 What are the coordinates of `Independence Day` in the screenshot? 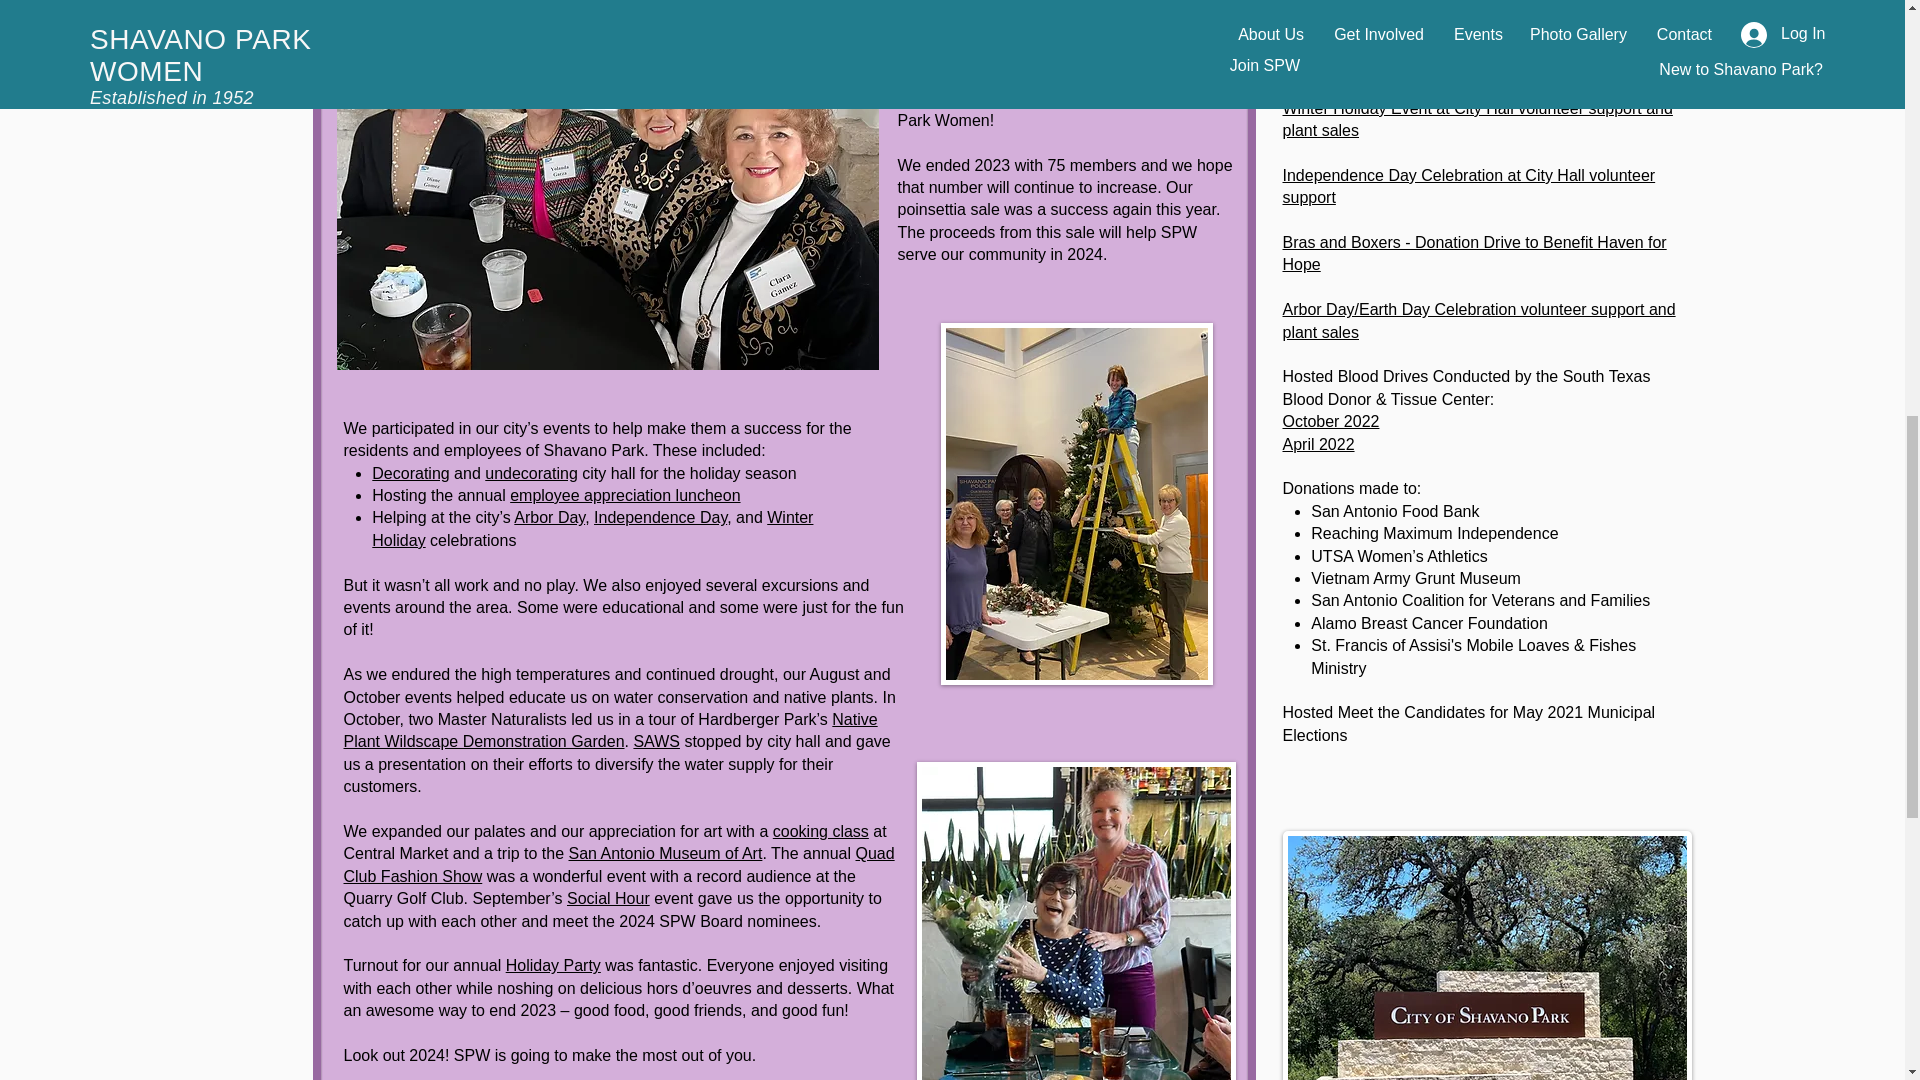 It's located at (660, 516).